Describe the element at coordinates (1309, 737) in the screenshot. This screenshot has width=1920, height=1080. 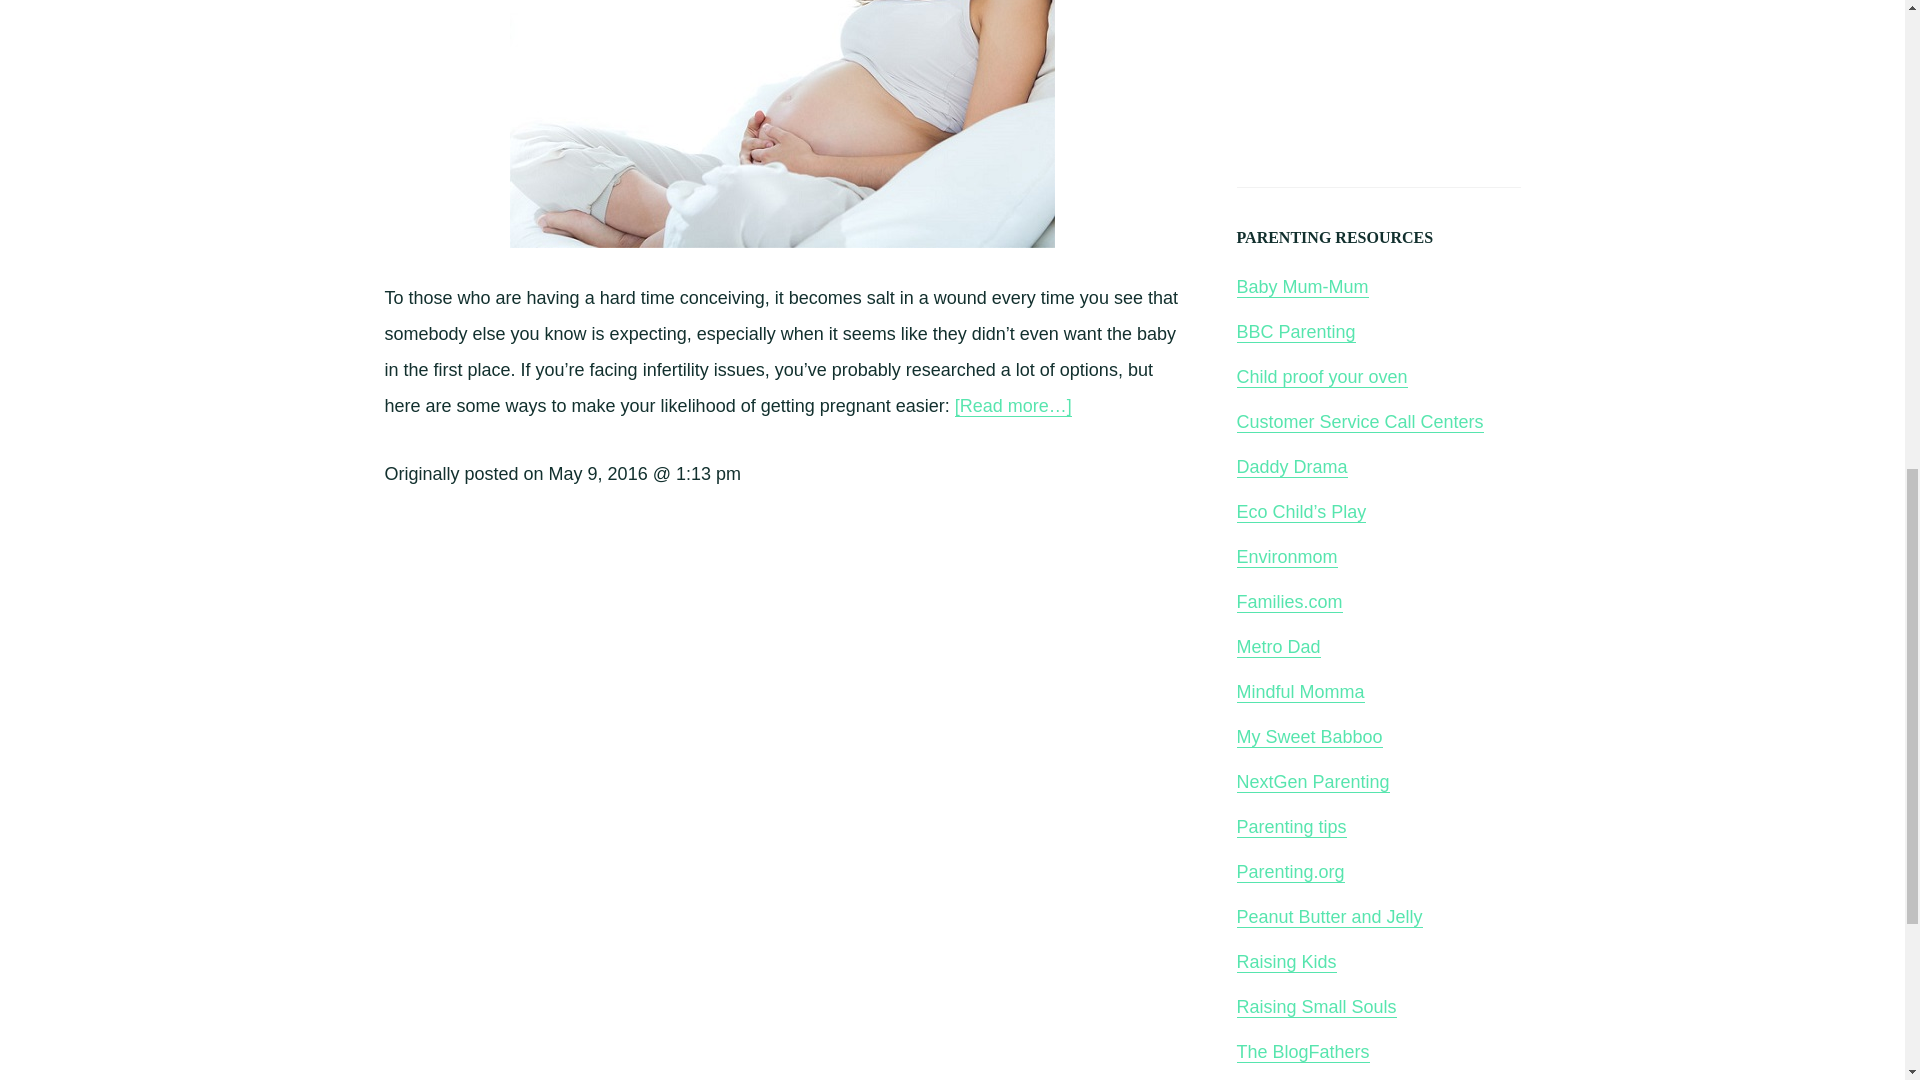
I see `My Sweet Babboo` at that location.